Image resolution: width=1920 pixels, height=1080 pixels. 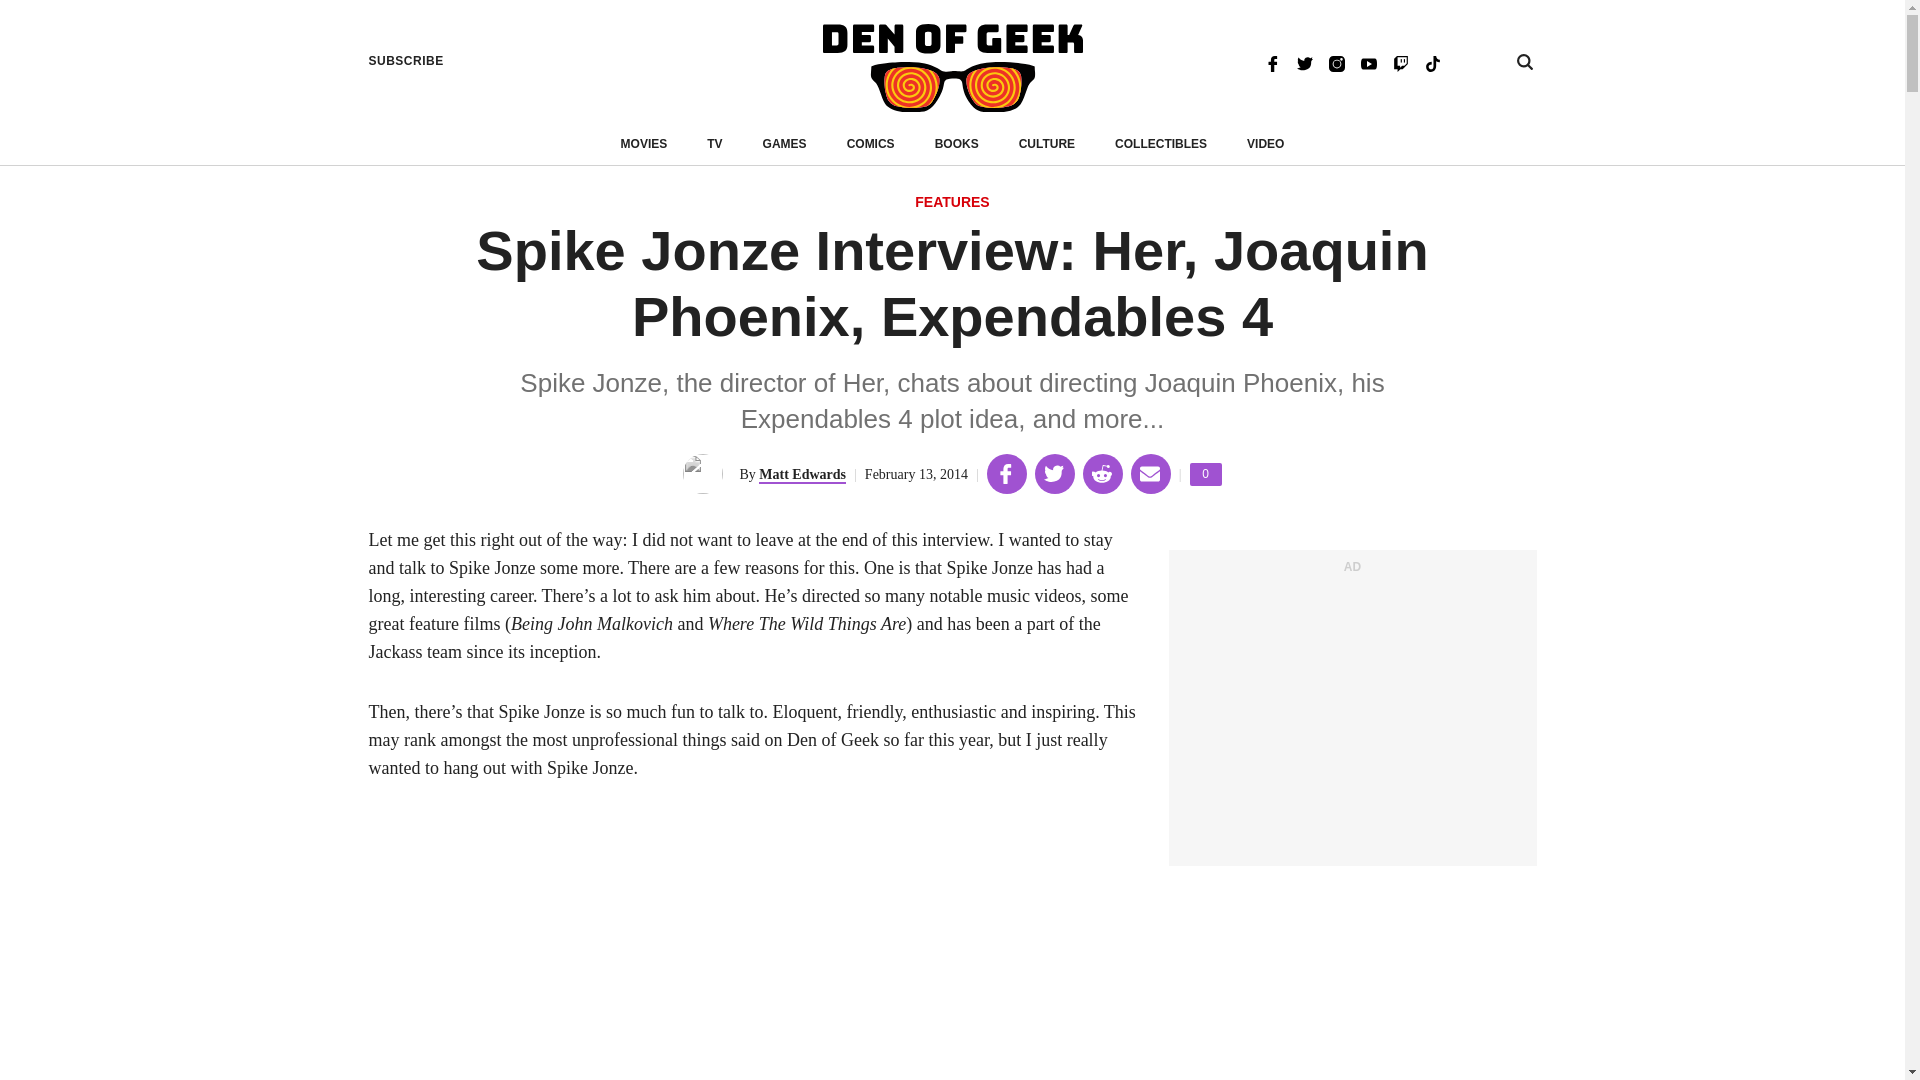 I want to click on SUBSCRIBE, so click(x=406, y=61).